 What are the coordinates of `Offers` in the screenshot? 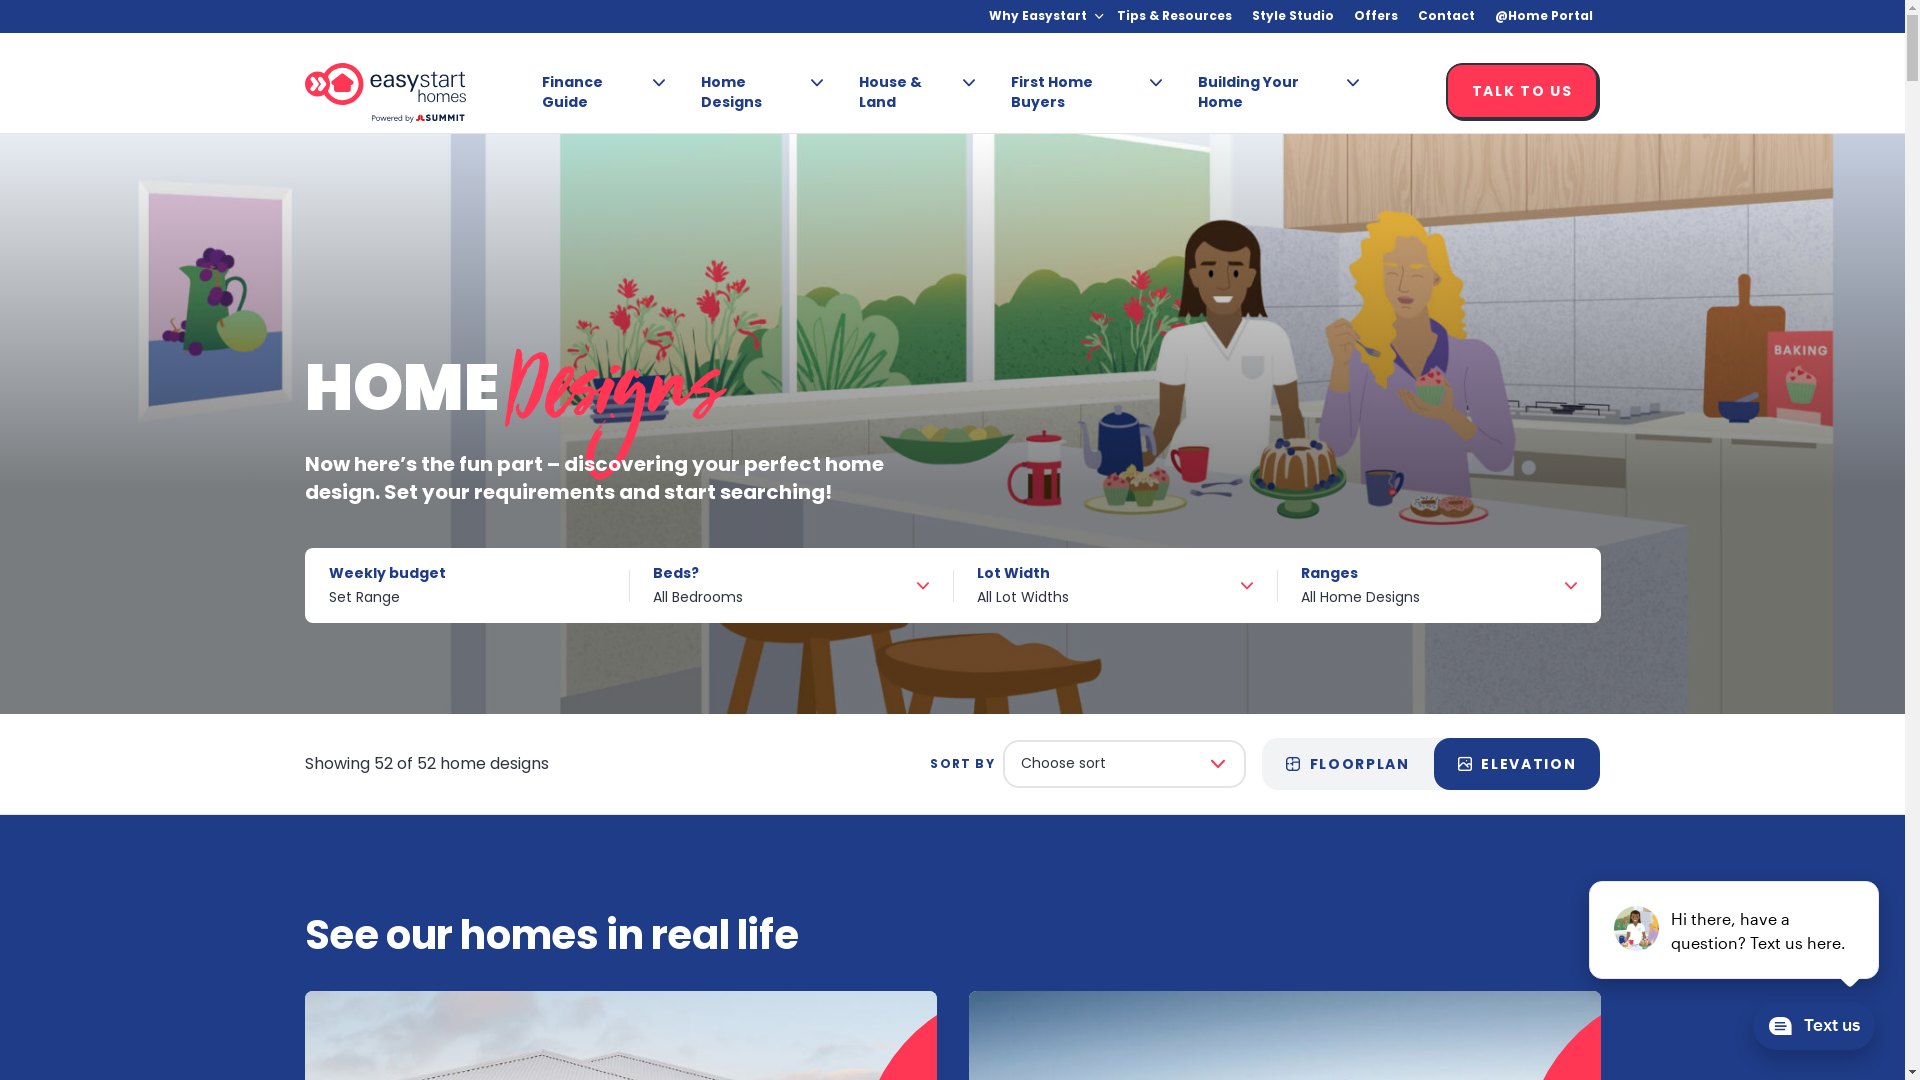 It's located at (1376, 16).